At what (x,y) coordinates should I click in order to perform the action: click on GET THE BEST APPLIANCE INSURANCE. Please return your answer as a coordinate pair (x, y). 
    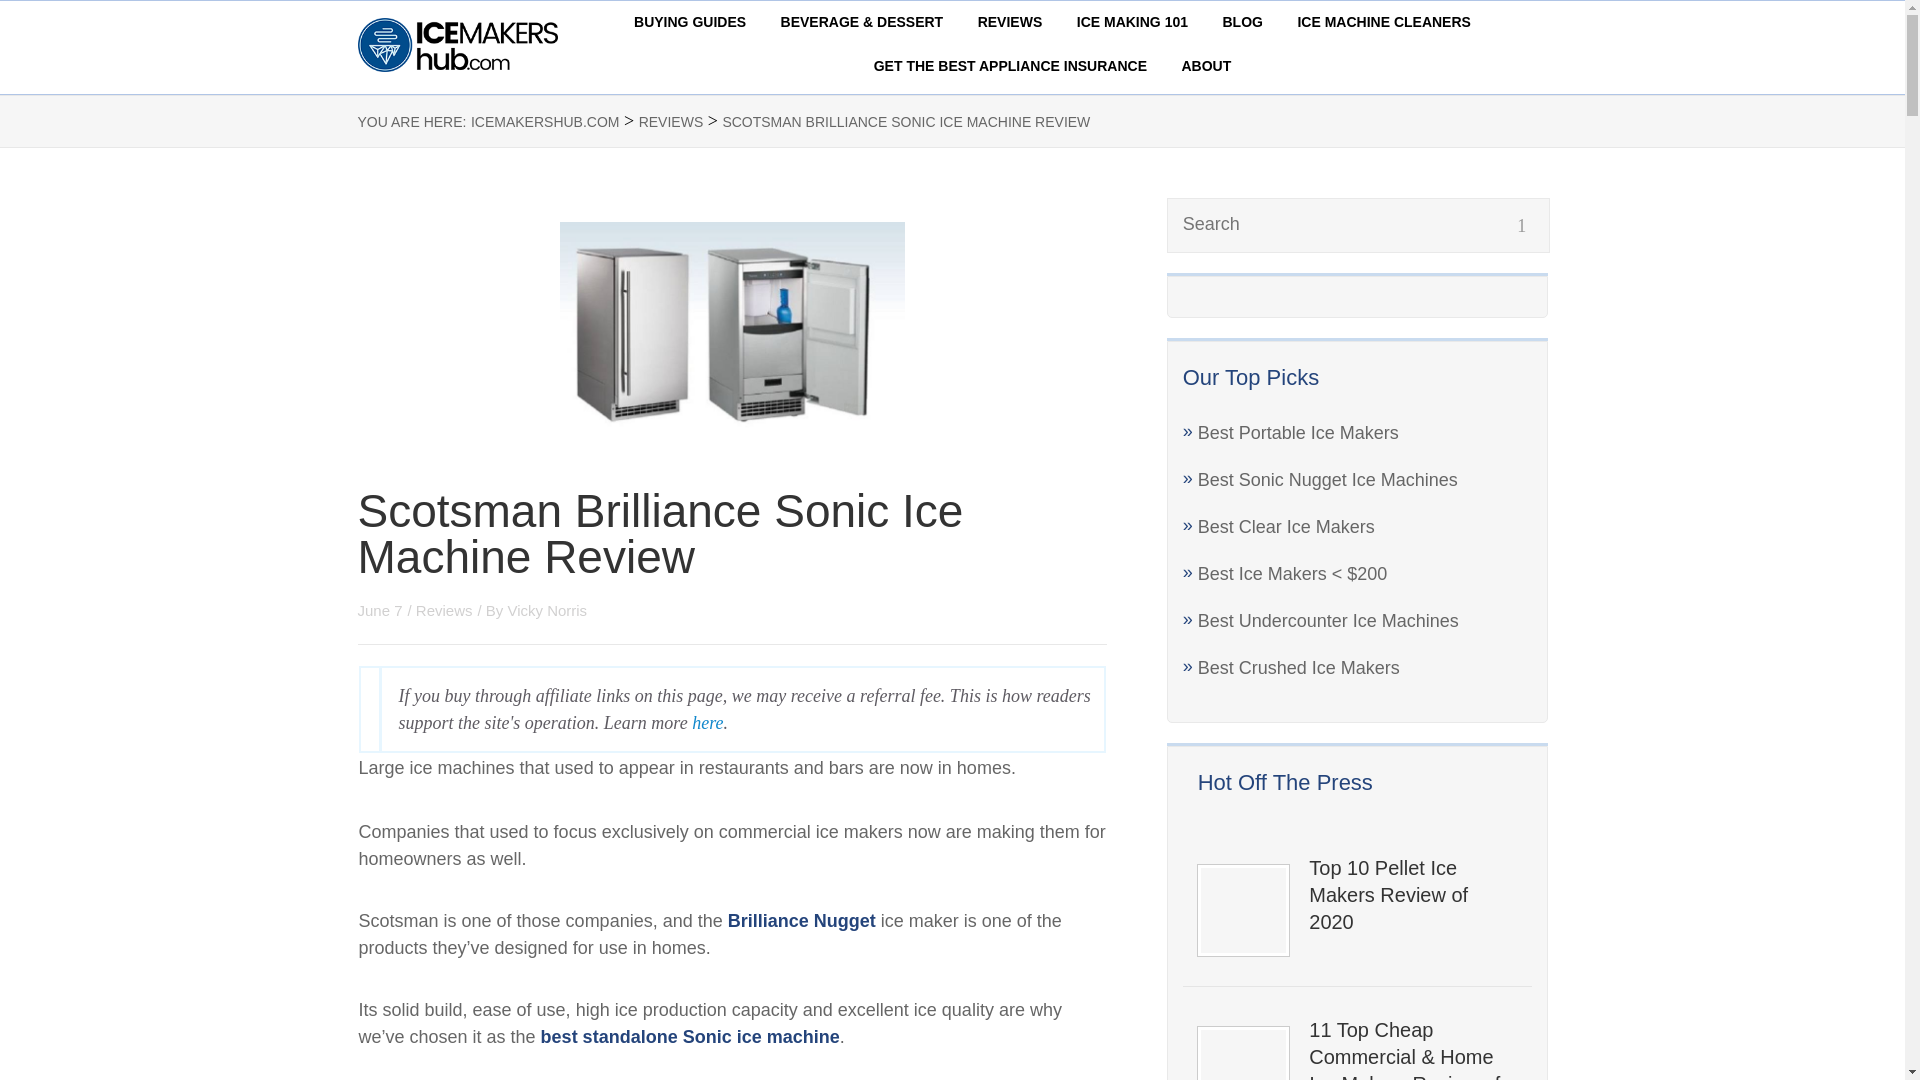
    Looking at the image, I should click on (1010, 66).